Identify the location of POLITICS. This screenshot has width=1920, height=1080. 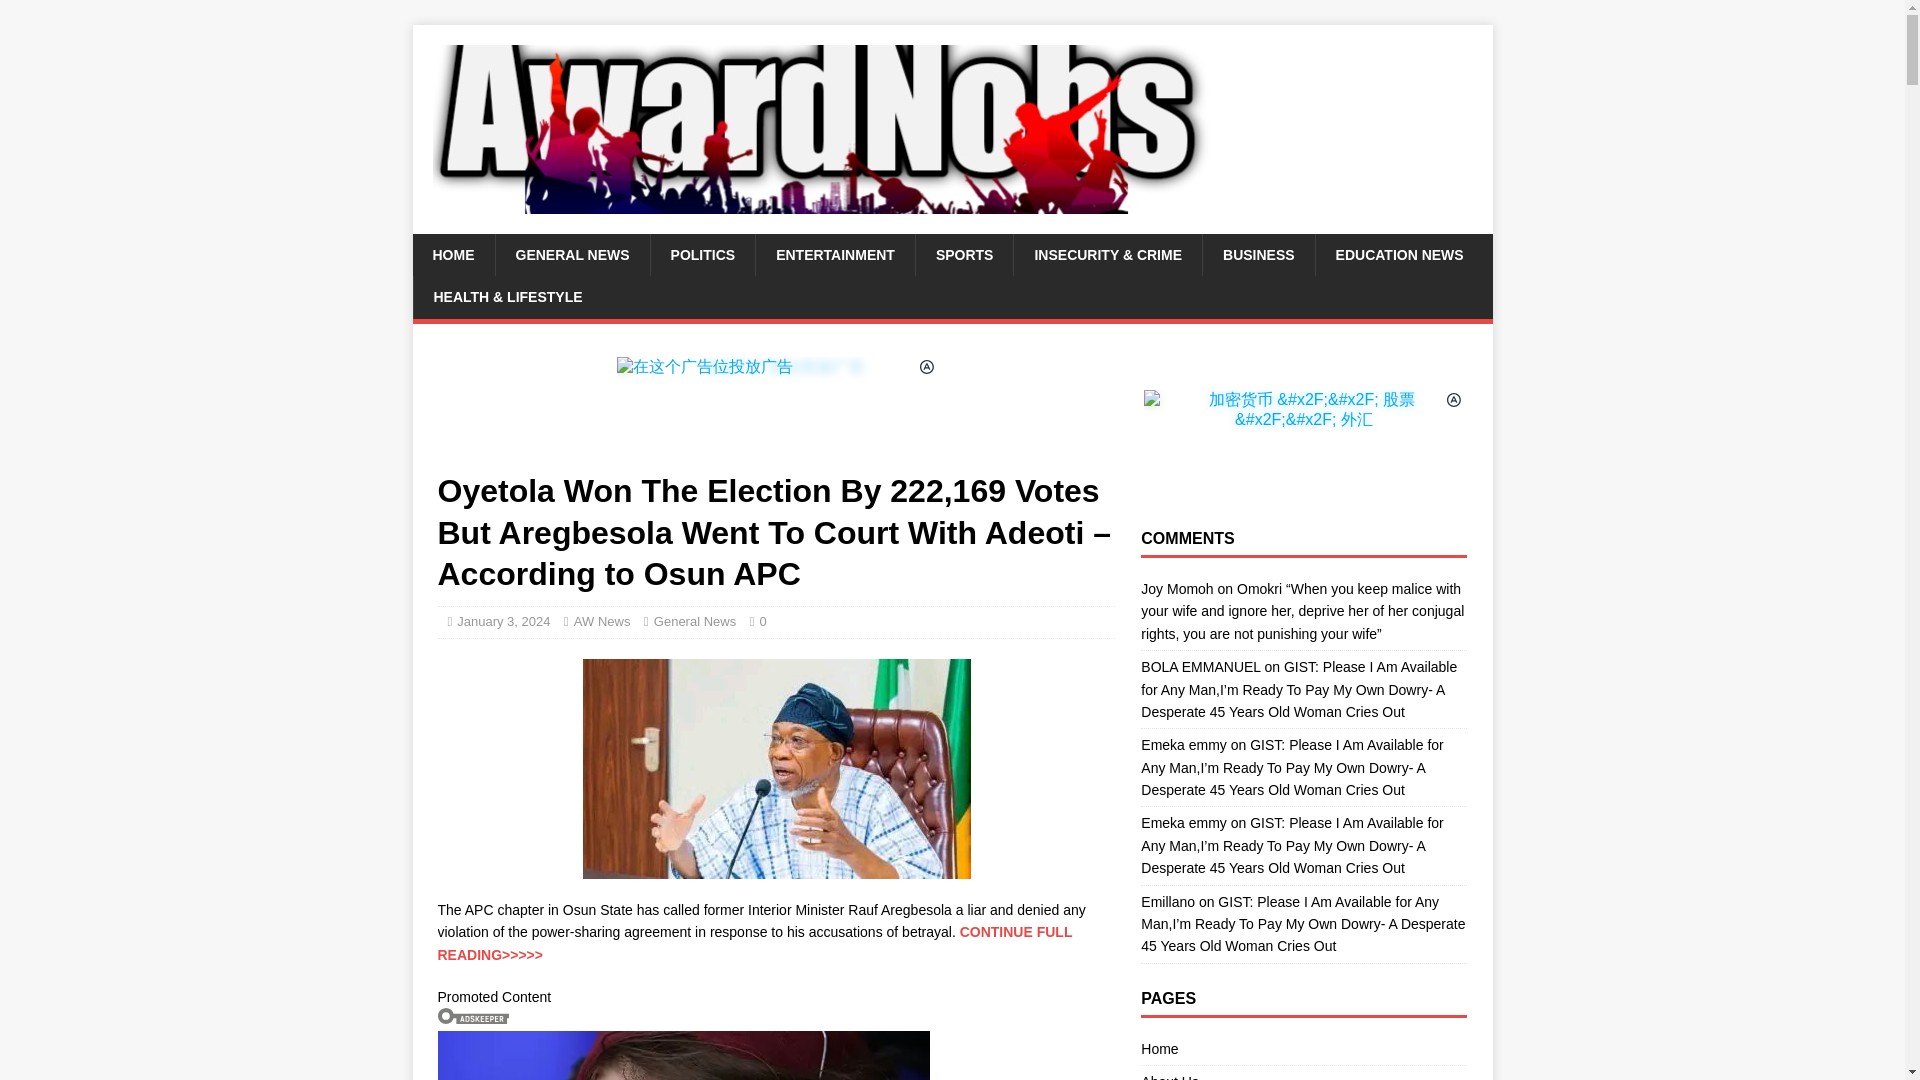
(703, 255).